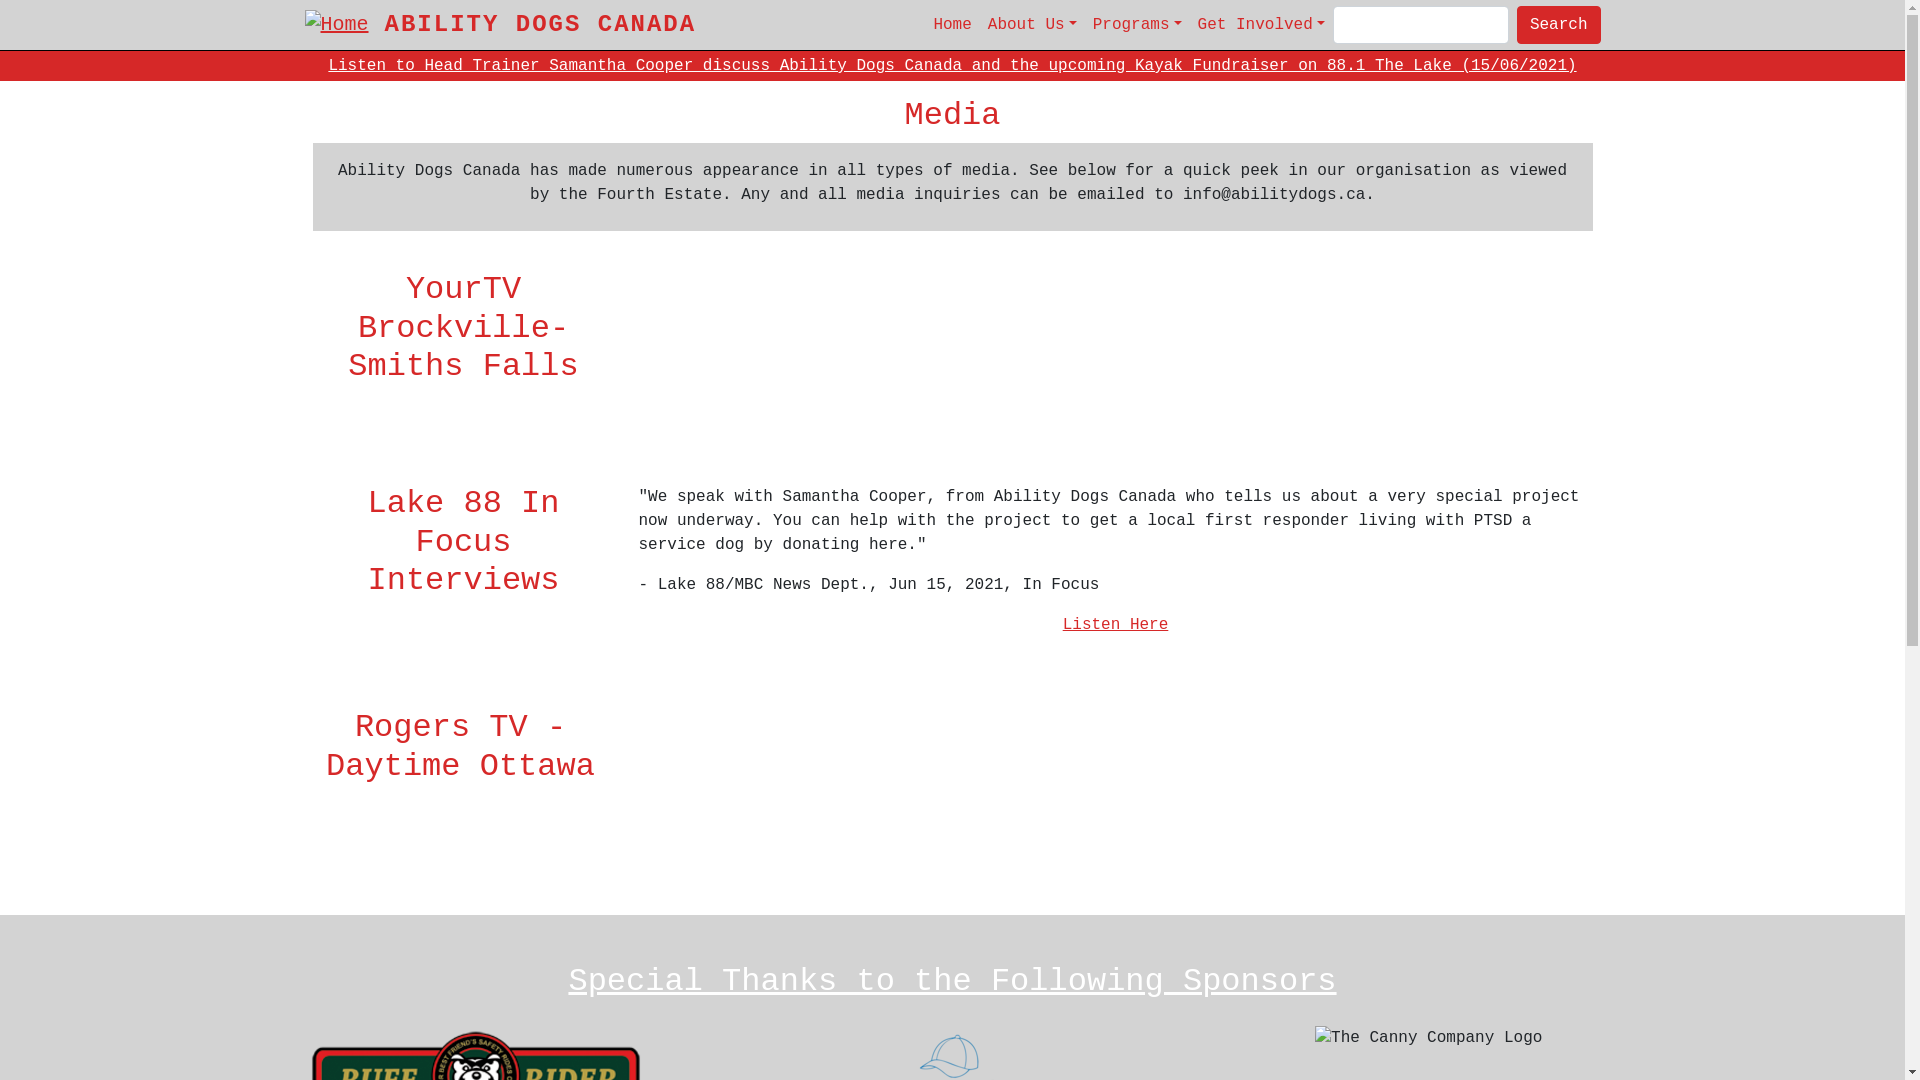  I want to click on Enter the terms you wish to search for., so click(1421, 25).